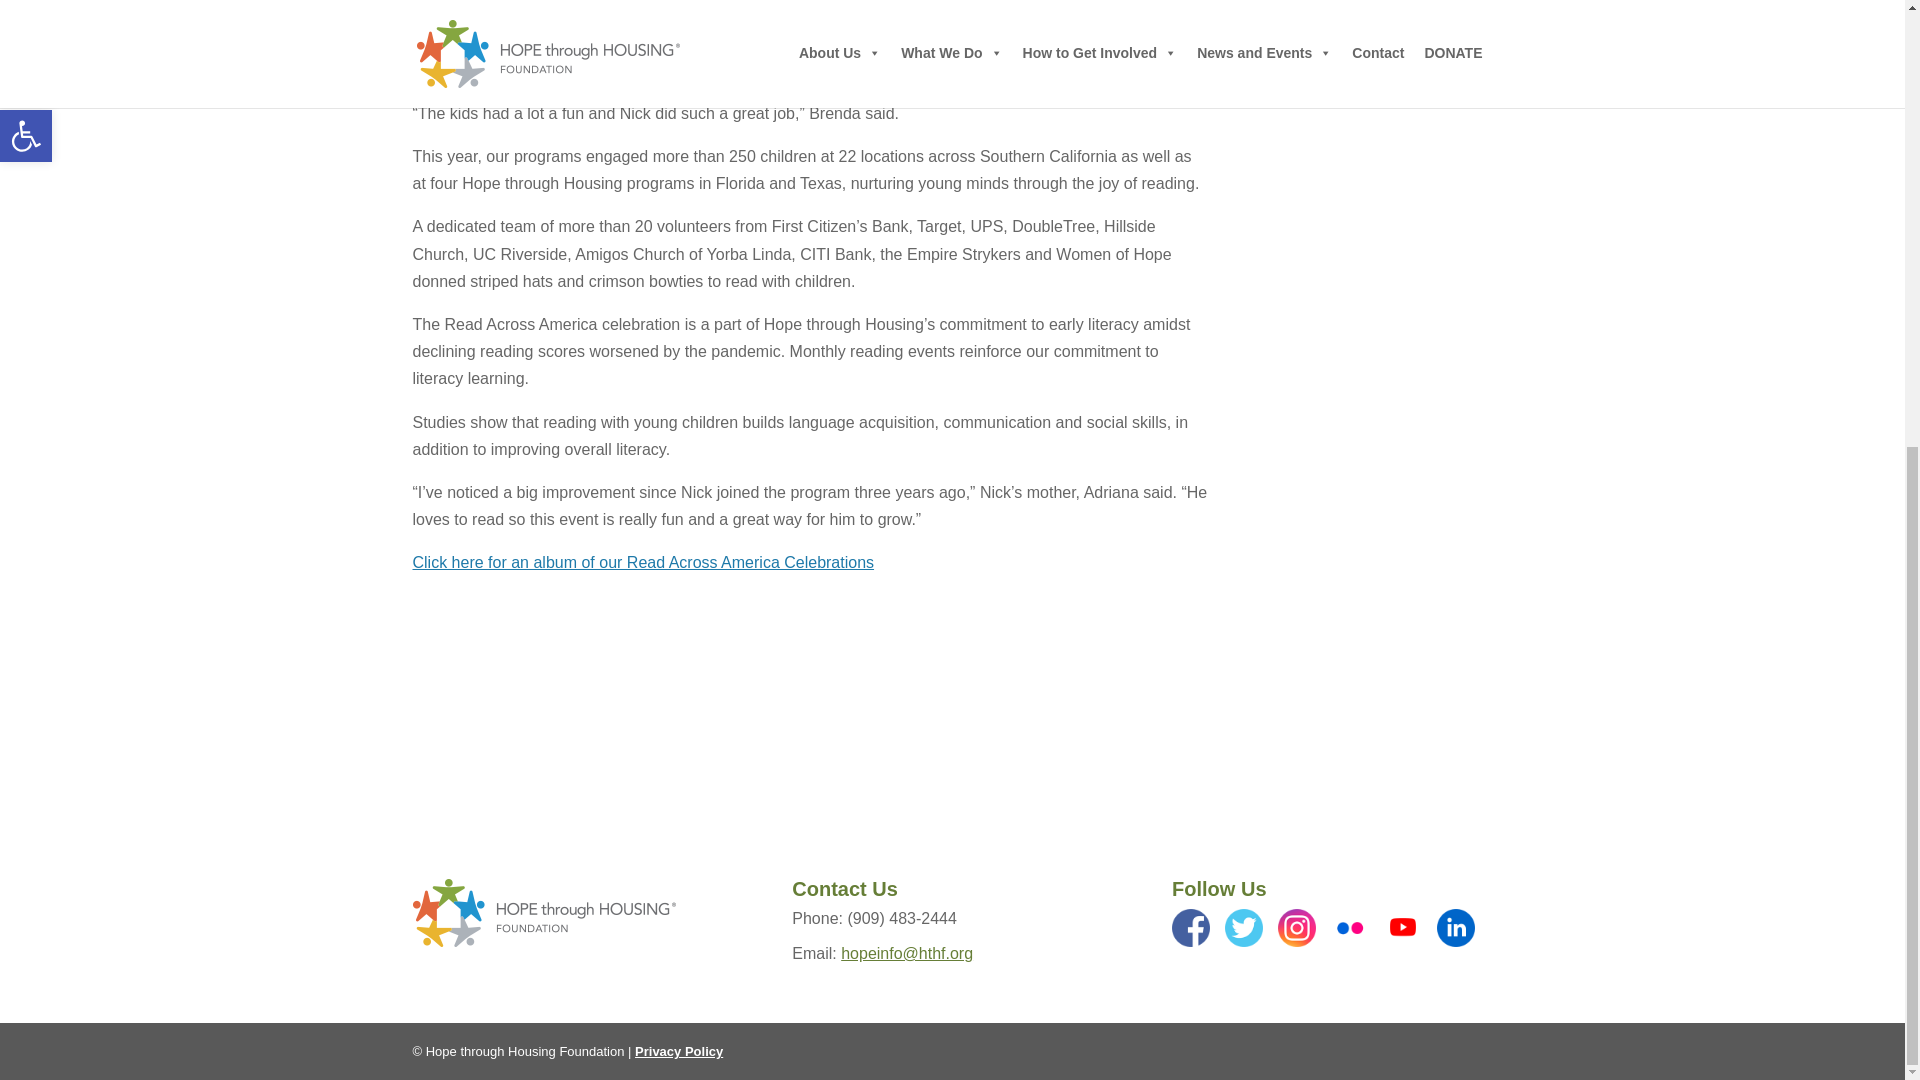 This screenshot has width=1920, height=1080. I want to click on LinkedIn, so click(1455, 928).